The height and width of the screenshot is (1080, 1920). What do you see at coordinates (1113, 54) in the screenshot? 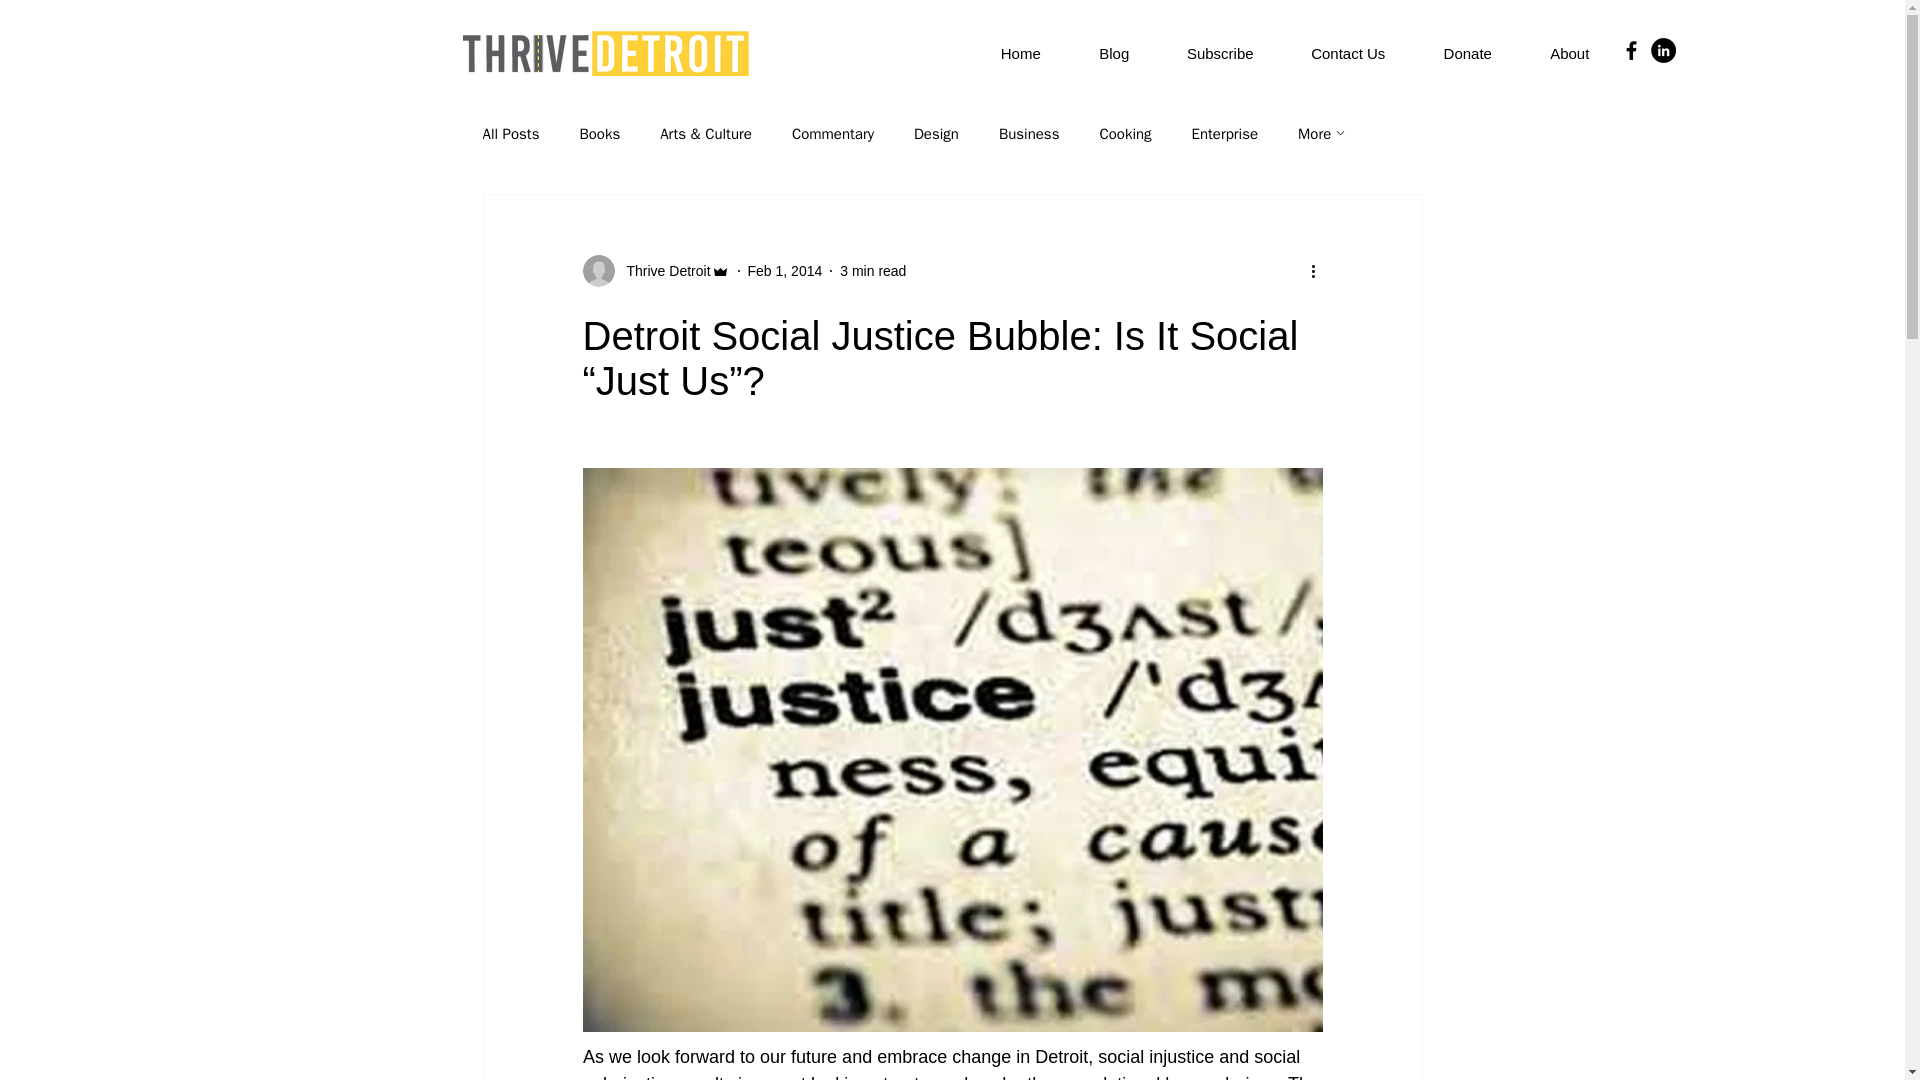
I see `Blog` at bounding box center [1113, 54].